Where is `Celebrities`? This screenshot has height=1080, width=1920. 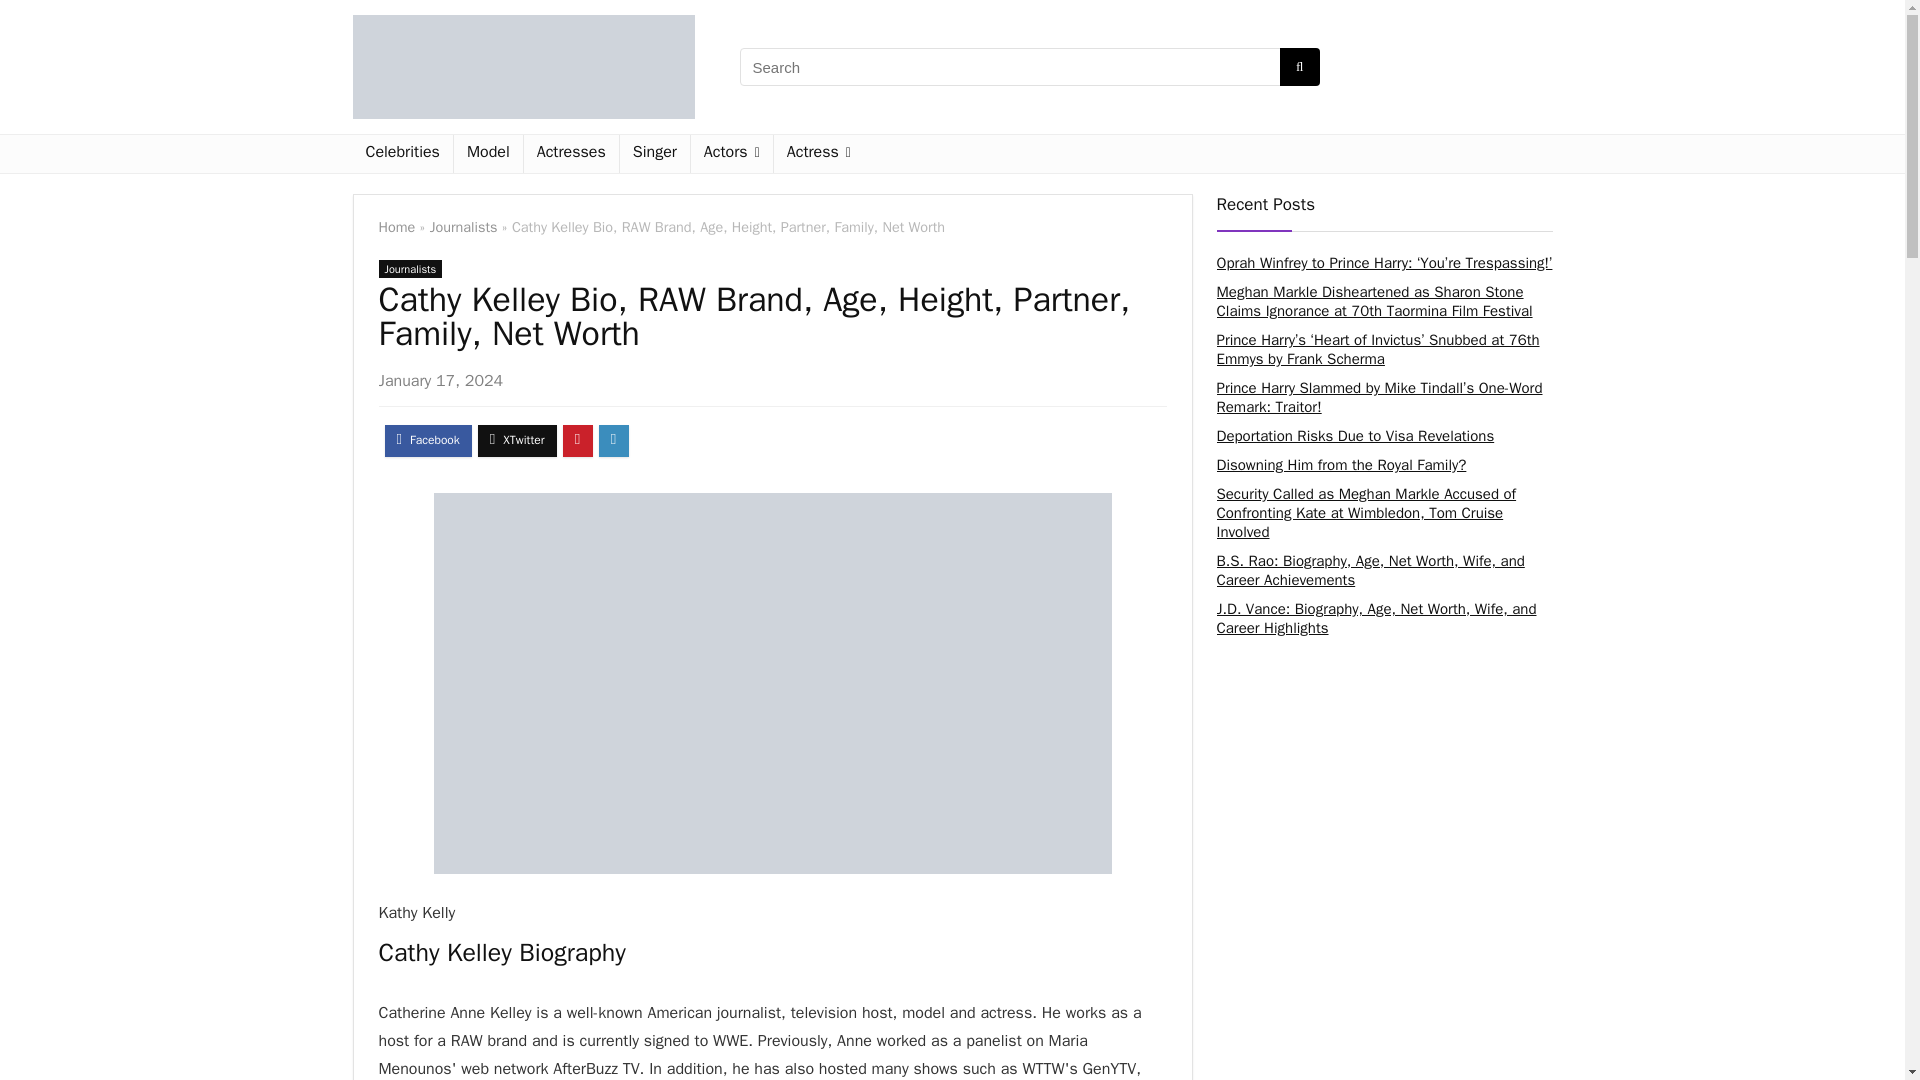 Celebrities is located at coordinates (401, 154).